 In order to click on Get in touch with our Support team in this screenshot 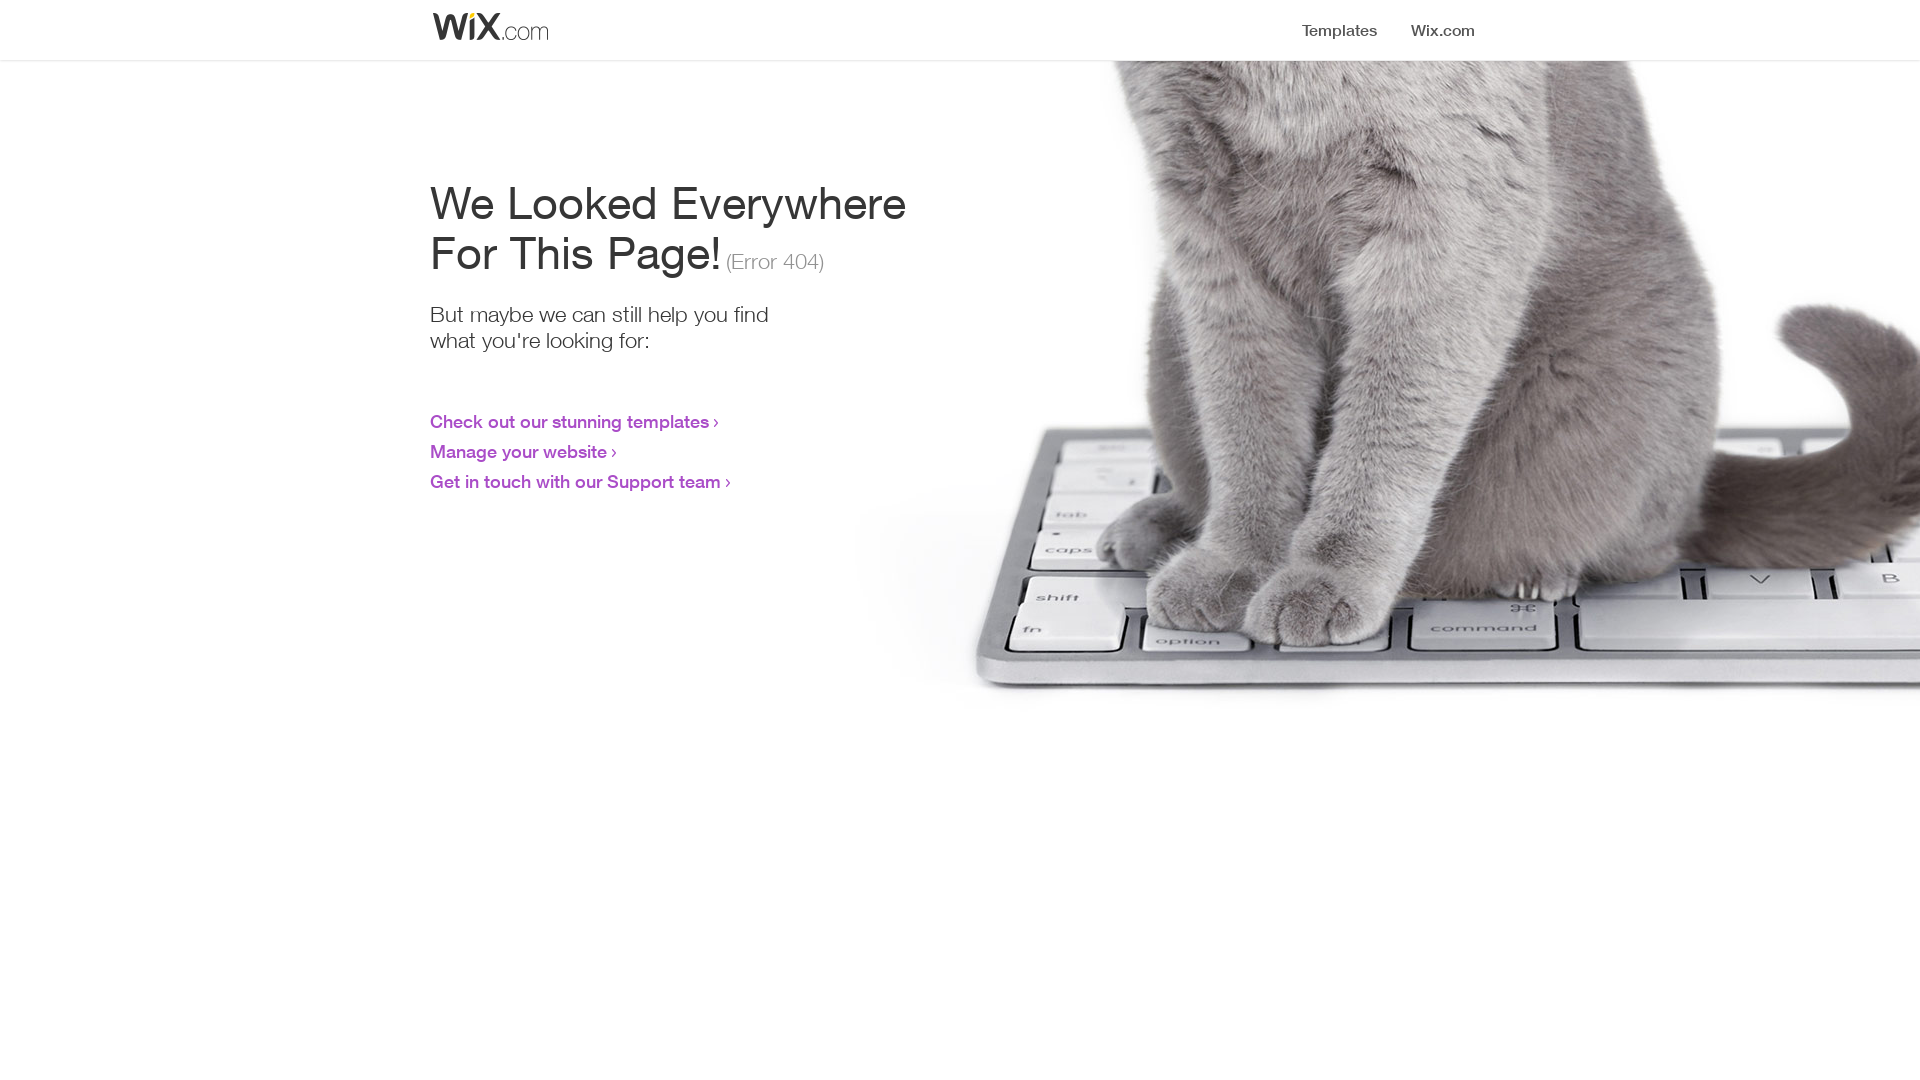, I will do `click(576, 481)`.